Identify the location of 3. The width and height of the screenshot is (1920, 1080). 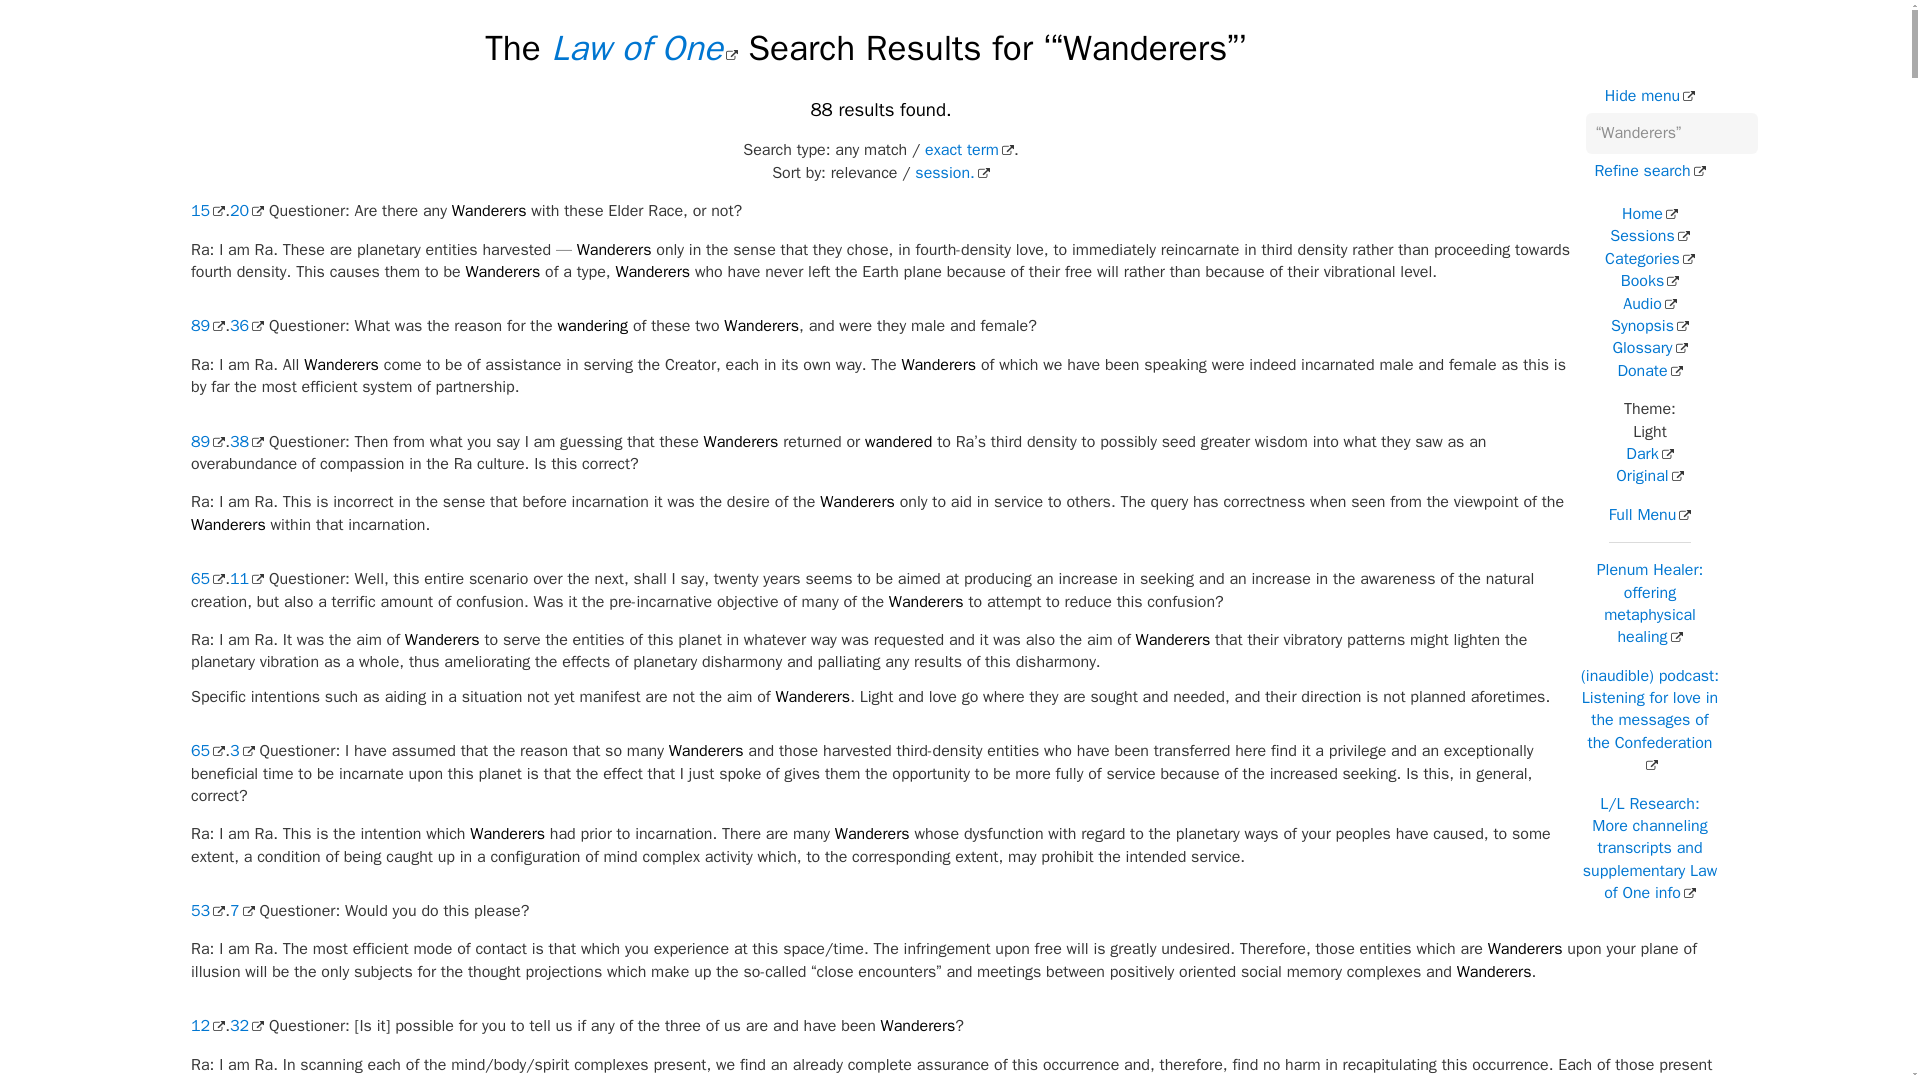
(242, 750).